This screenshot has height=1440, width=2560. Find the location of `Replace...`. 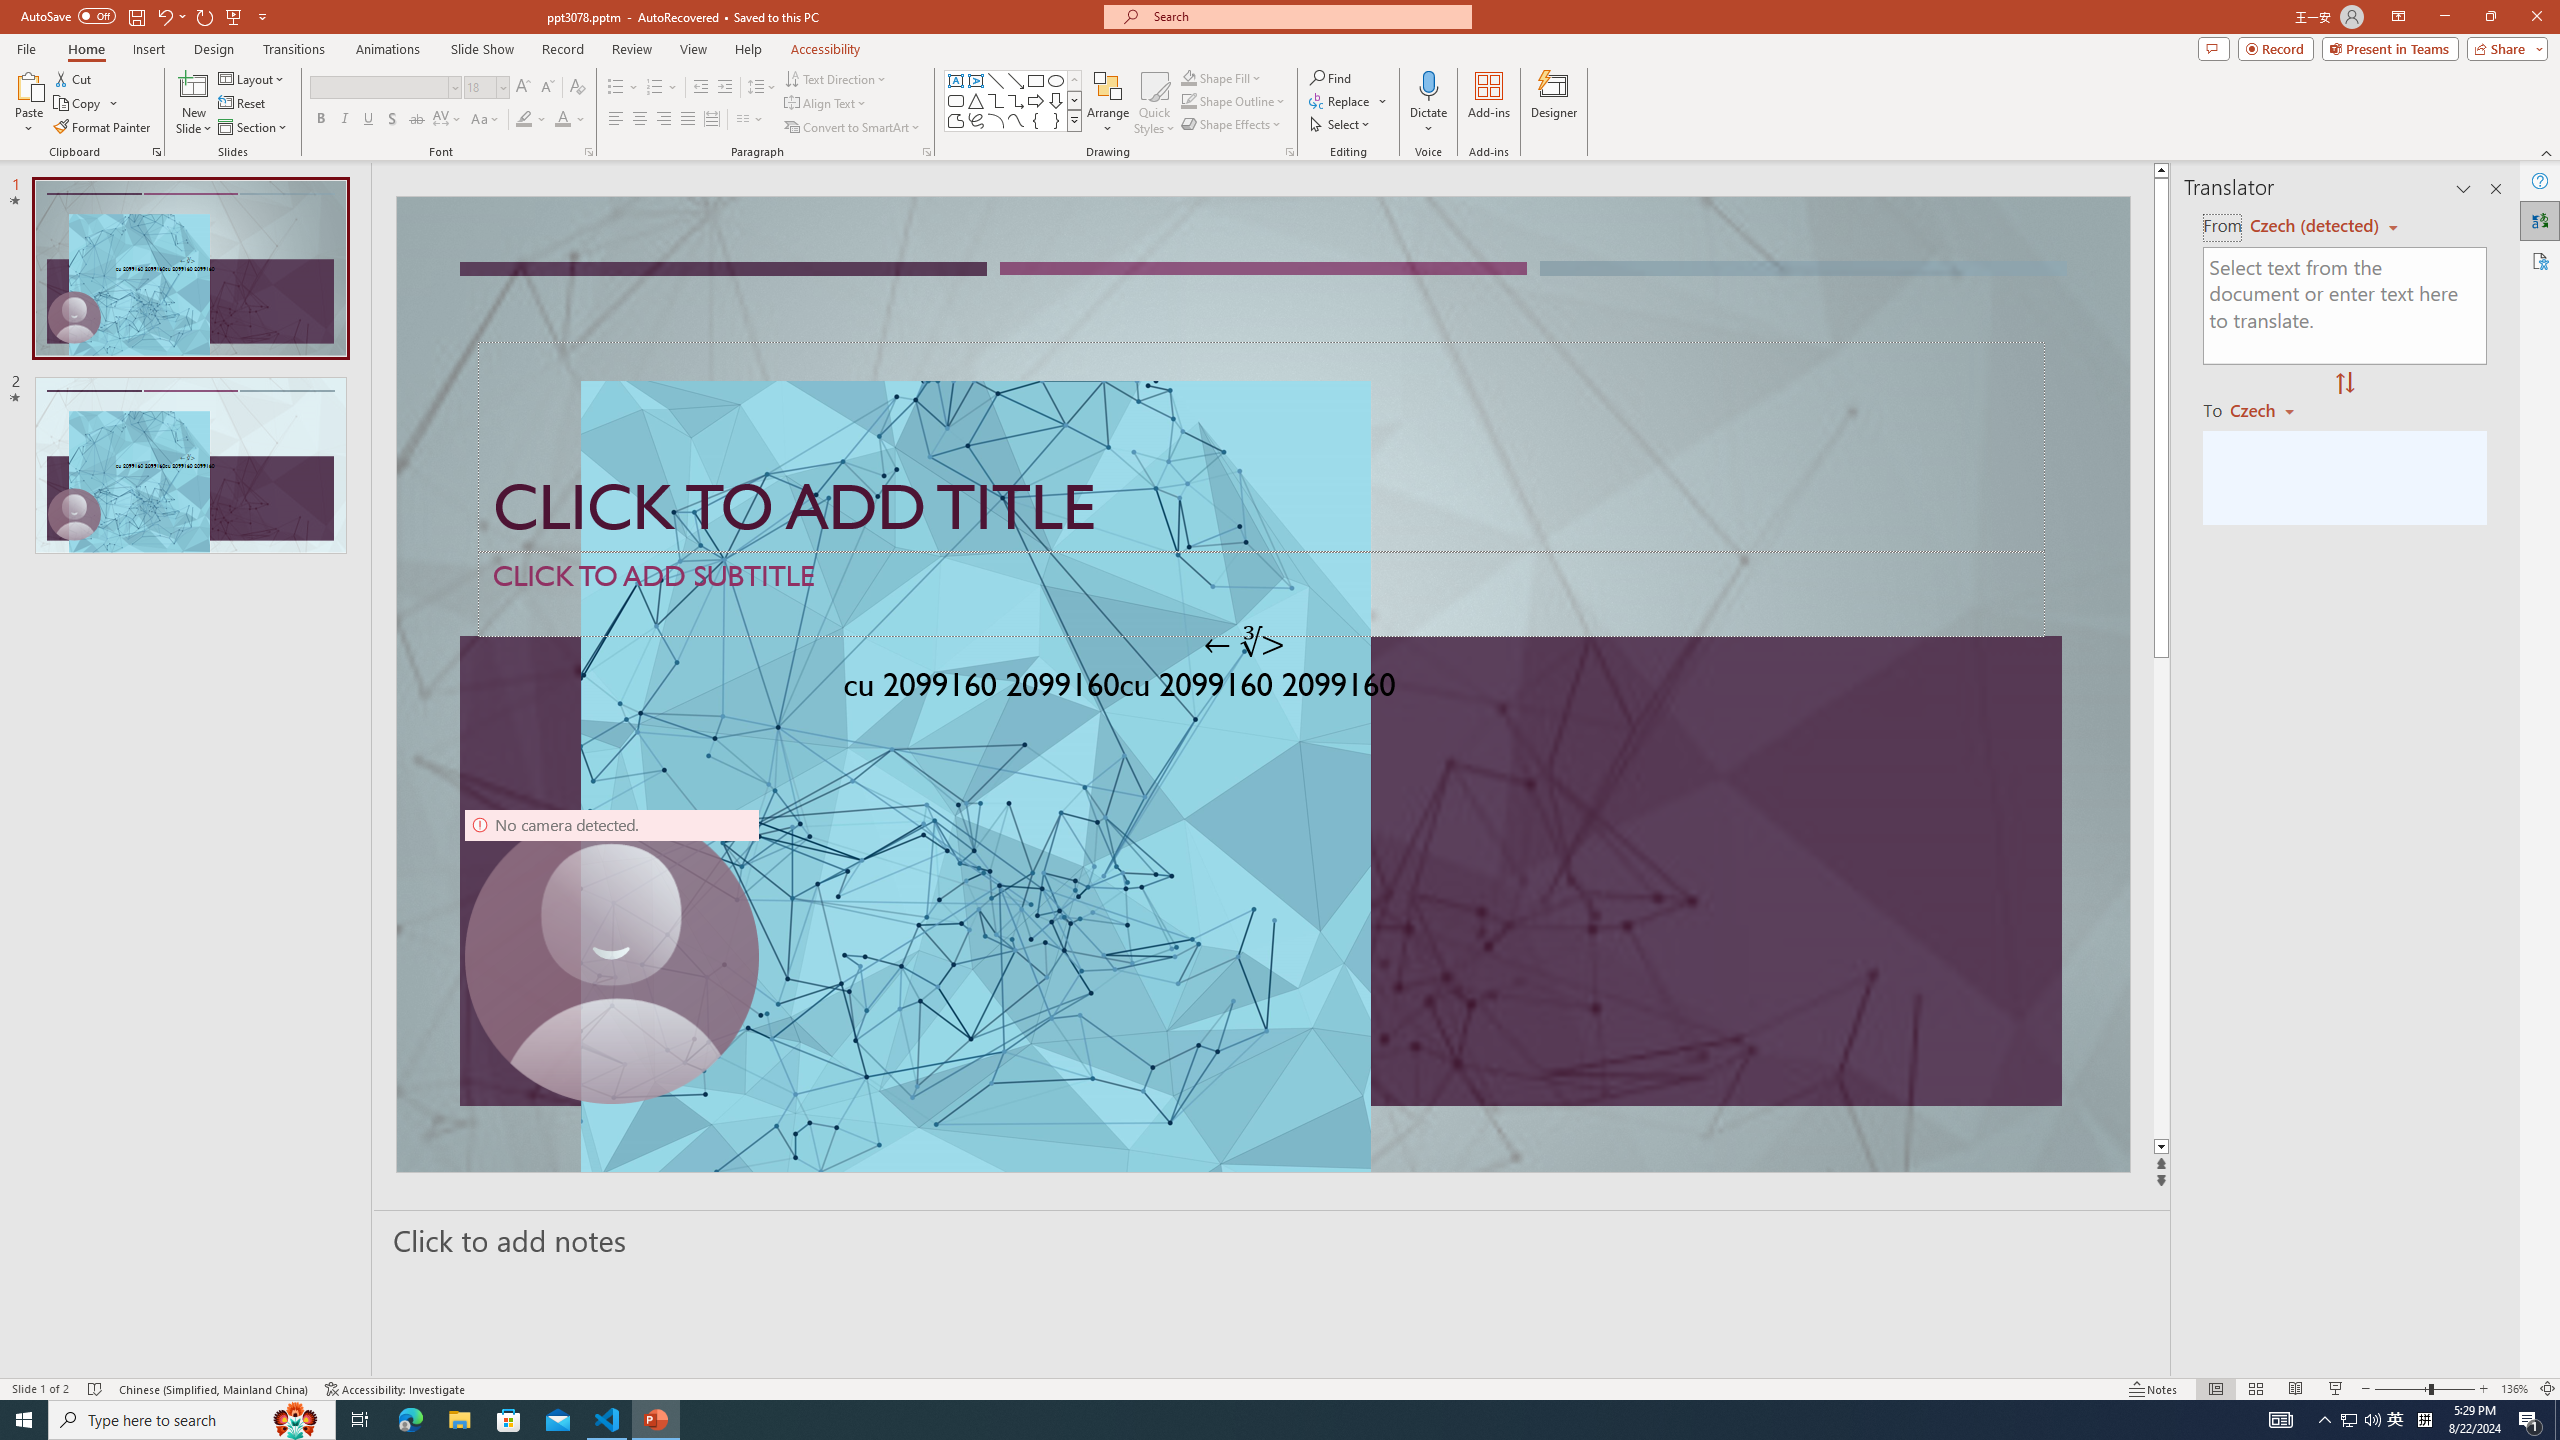

Replace... is located at coordinates (1341, 100).